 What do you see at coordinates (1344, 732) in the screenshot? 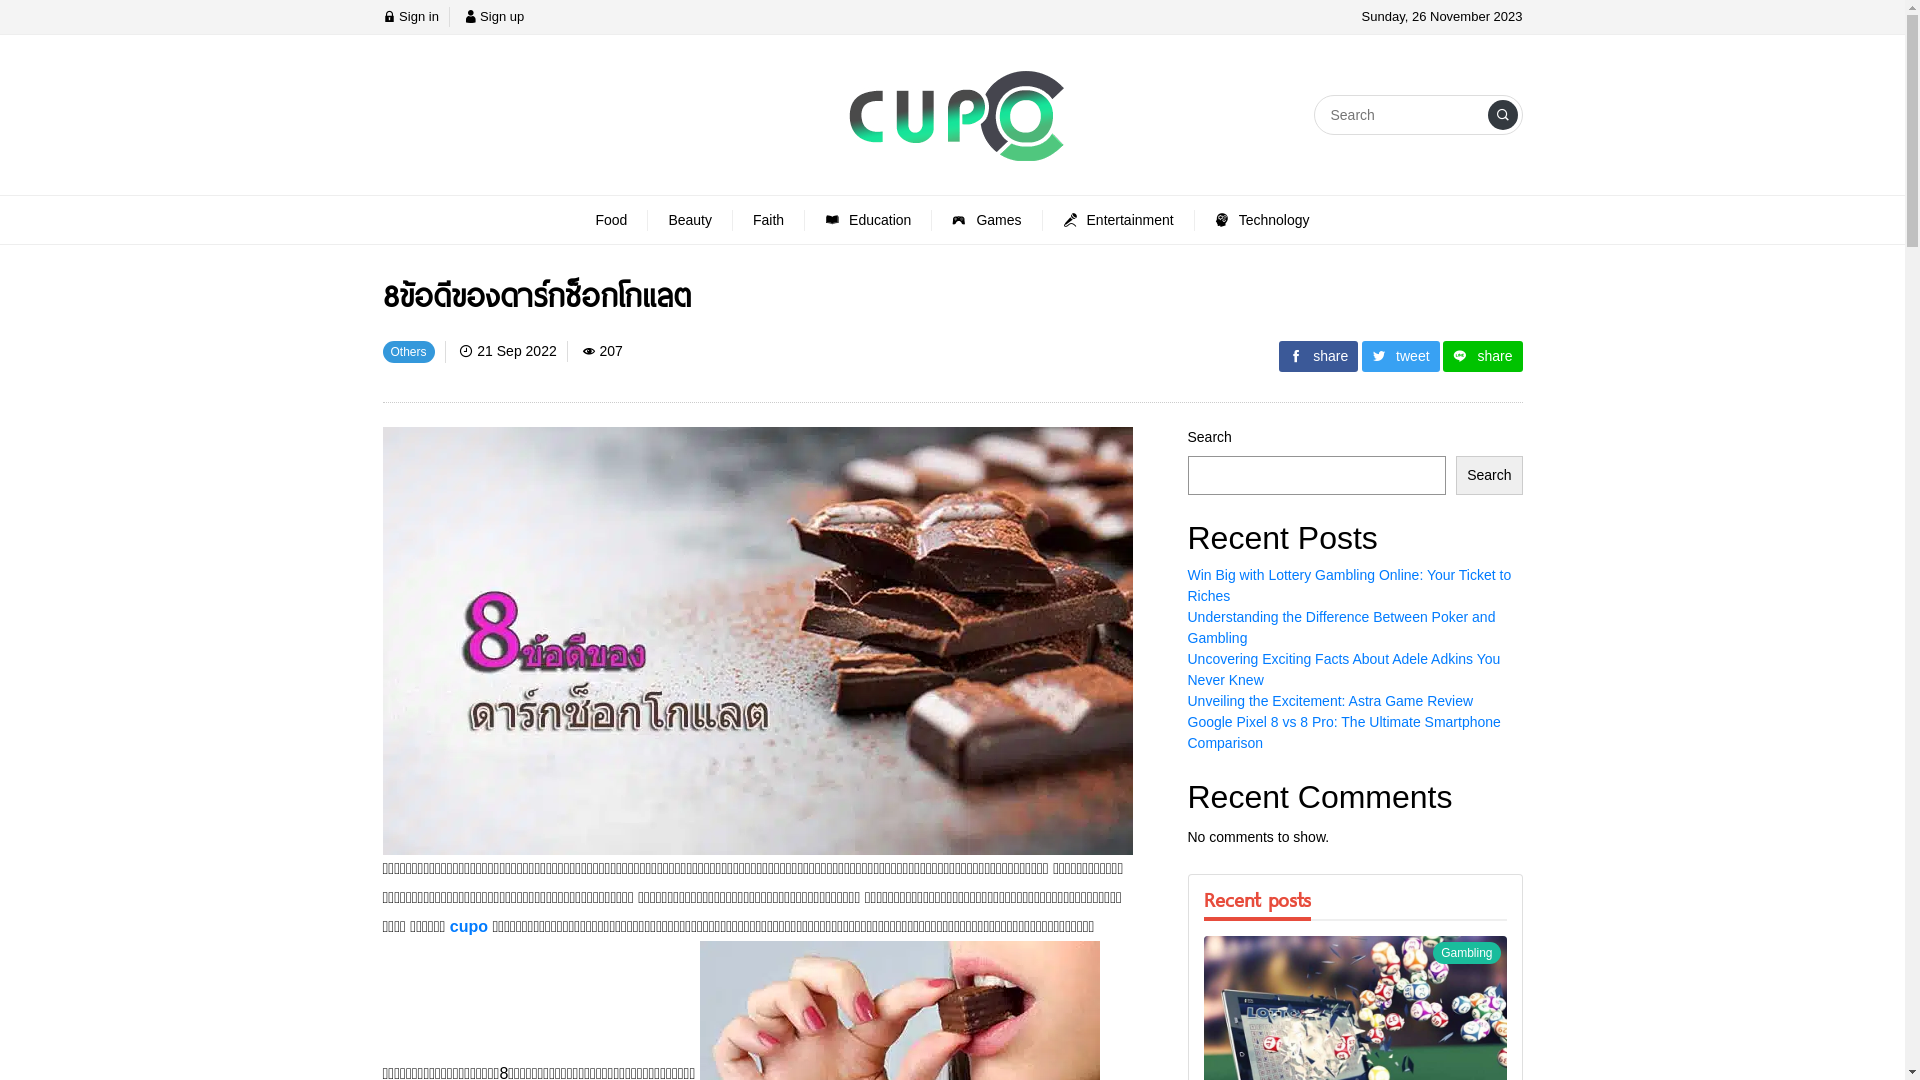
I see `Google Pixel 8 vs 8 Pro: The Ultimate Smartphone Comparison` at bounding box center [1344, 732].